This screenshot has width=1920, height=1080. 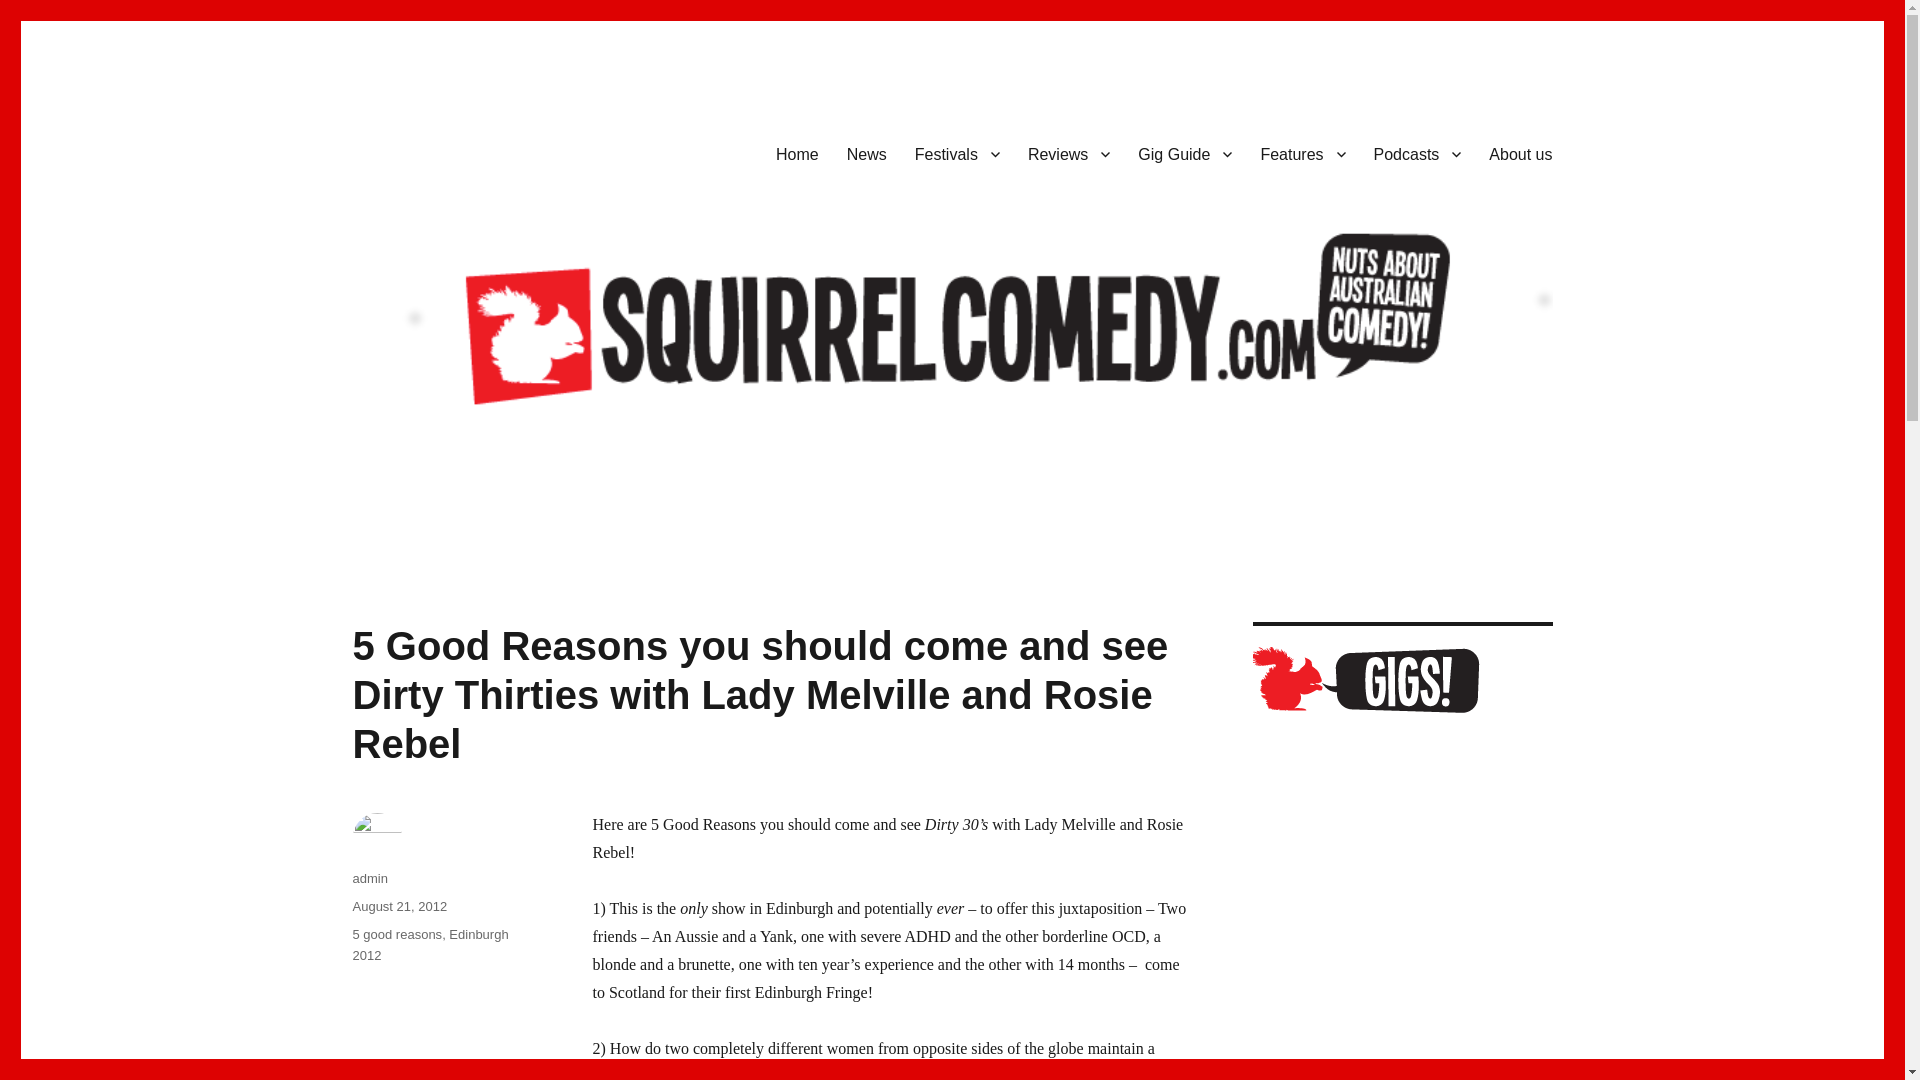 What do you see at coordinates (1302, 153) in the screenshot?
I see `Features` at bounding box center [1302, 153].